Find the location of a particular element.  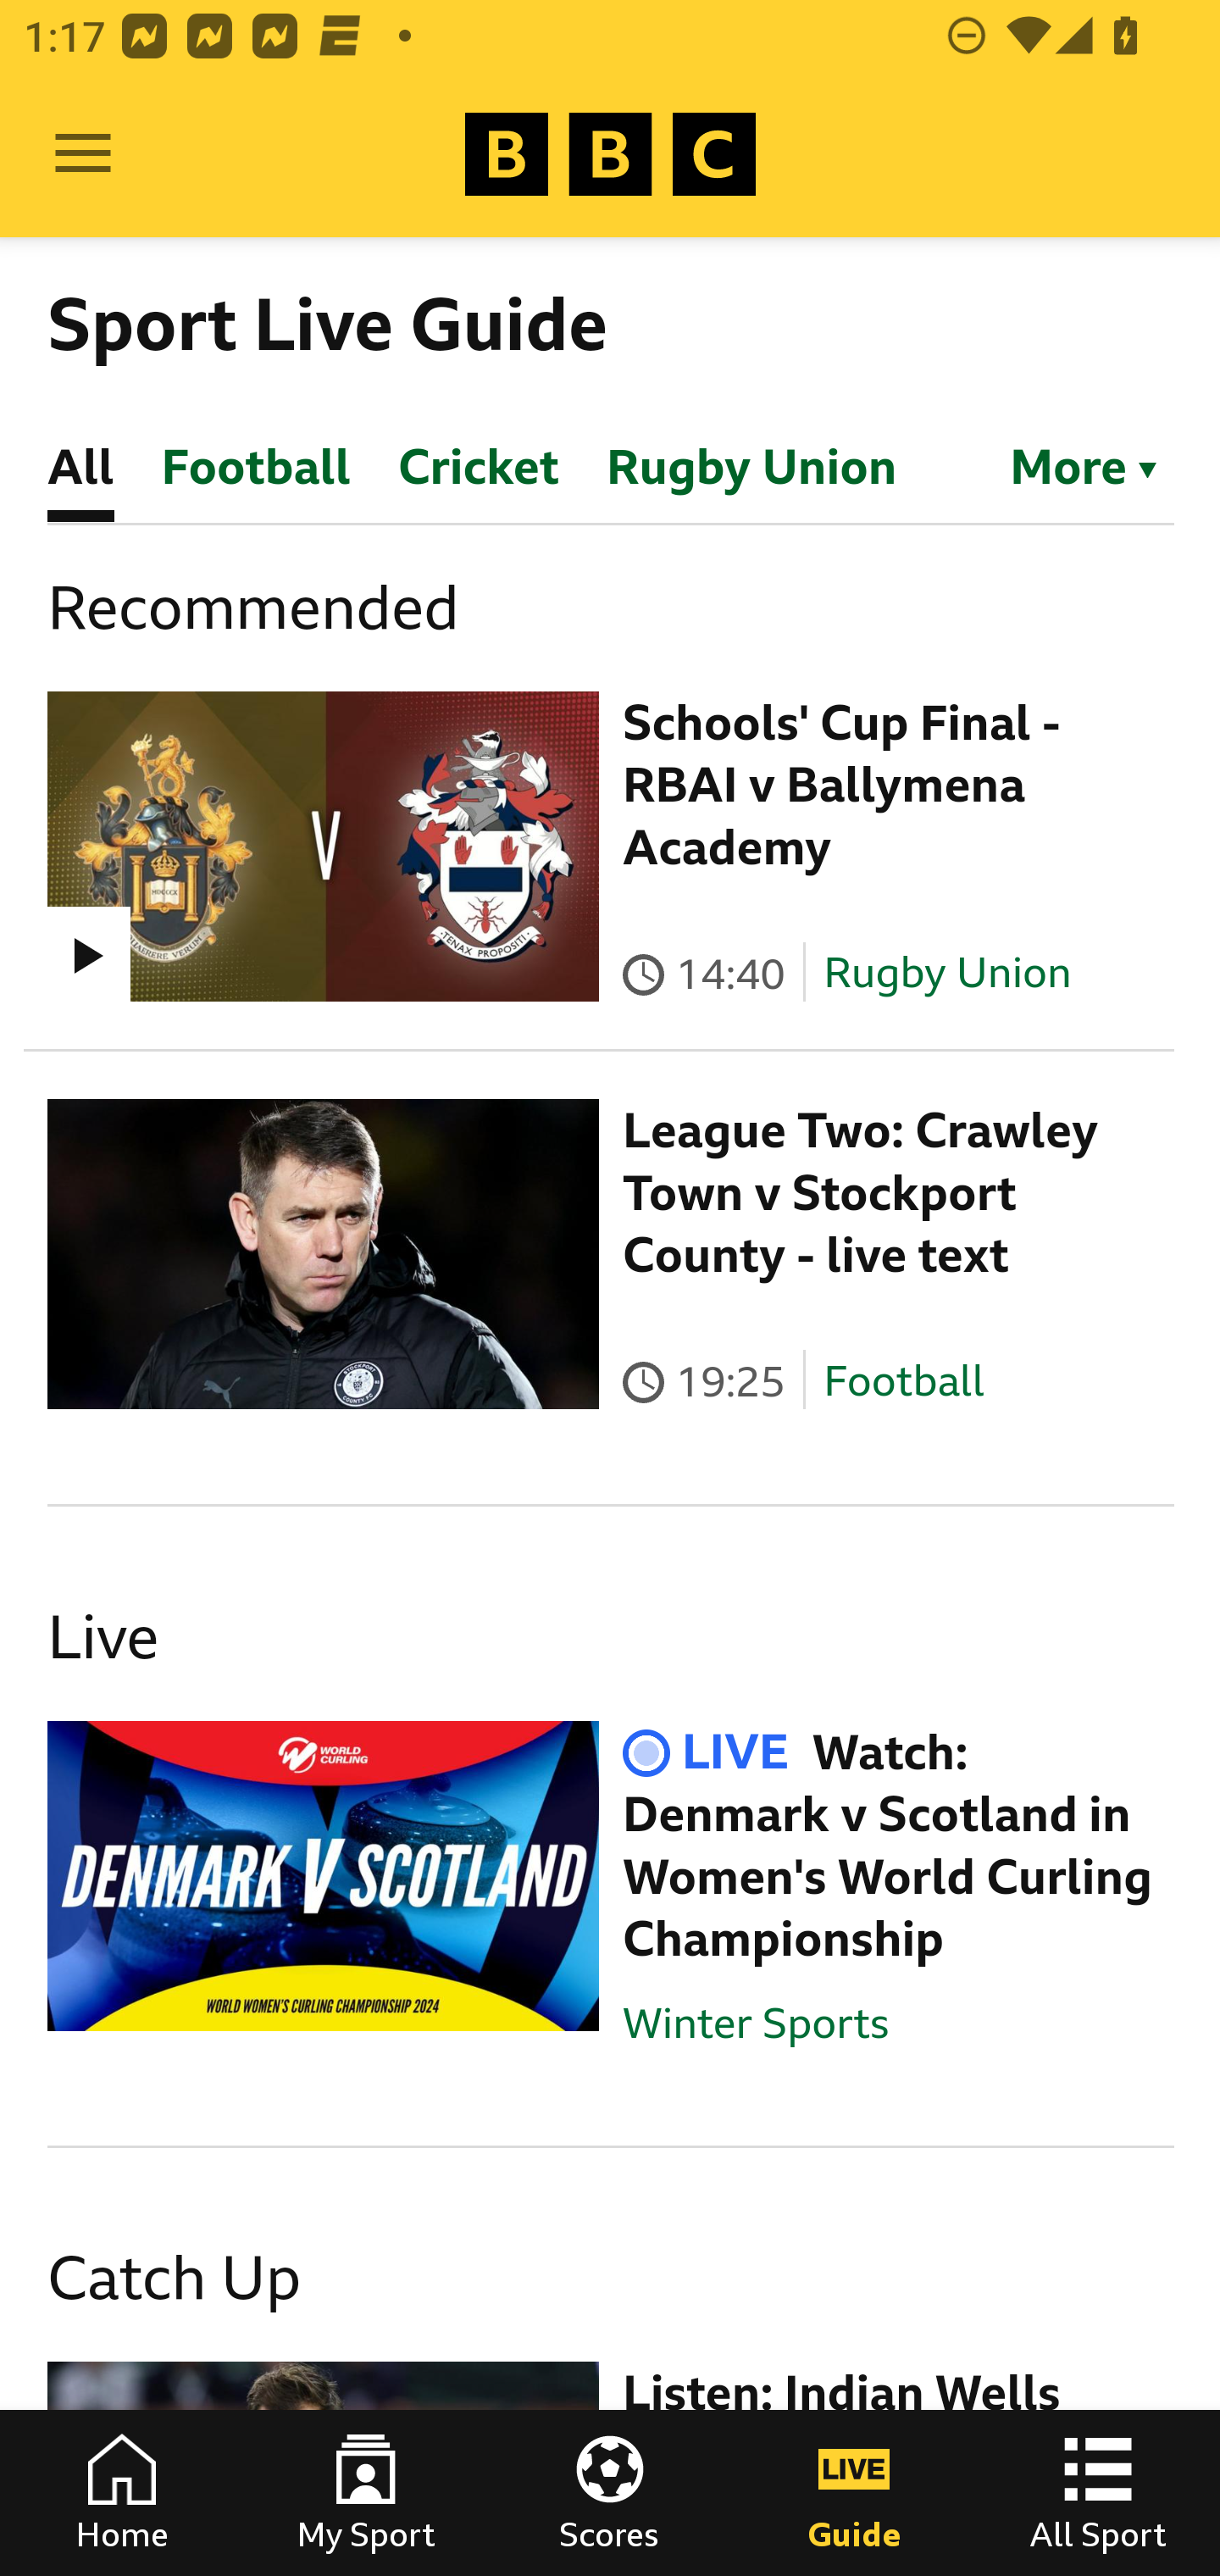

Open Menu is located at coordinates (83, 154).